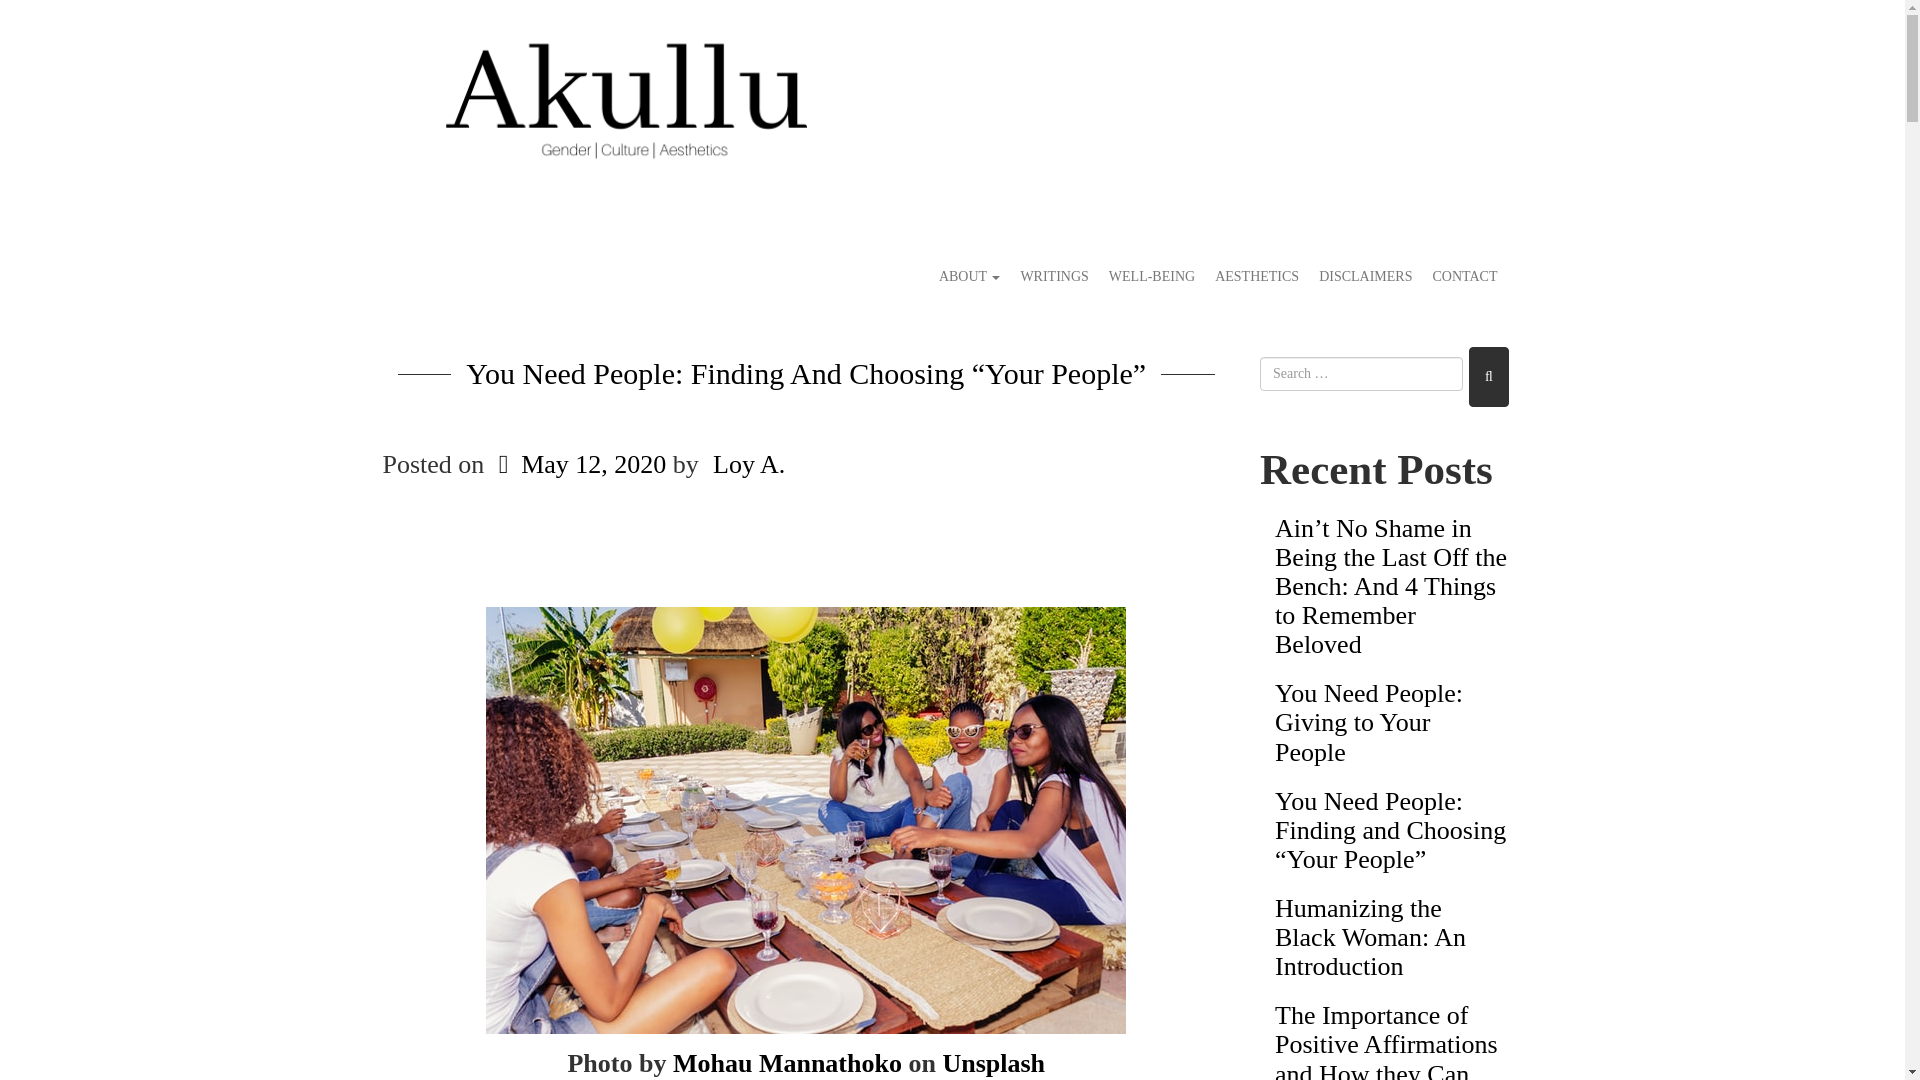 Image resolution: width=1920 pixels, height=1080 pixels. I want to click on CONTACT, so click(1464, 277).